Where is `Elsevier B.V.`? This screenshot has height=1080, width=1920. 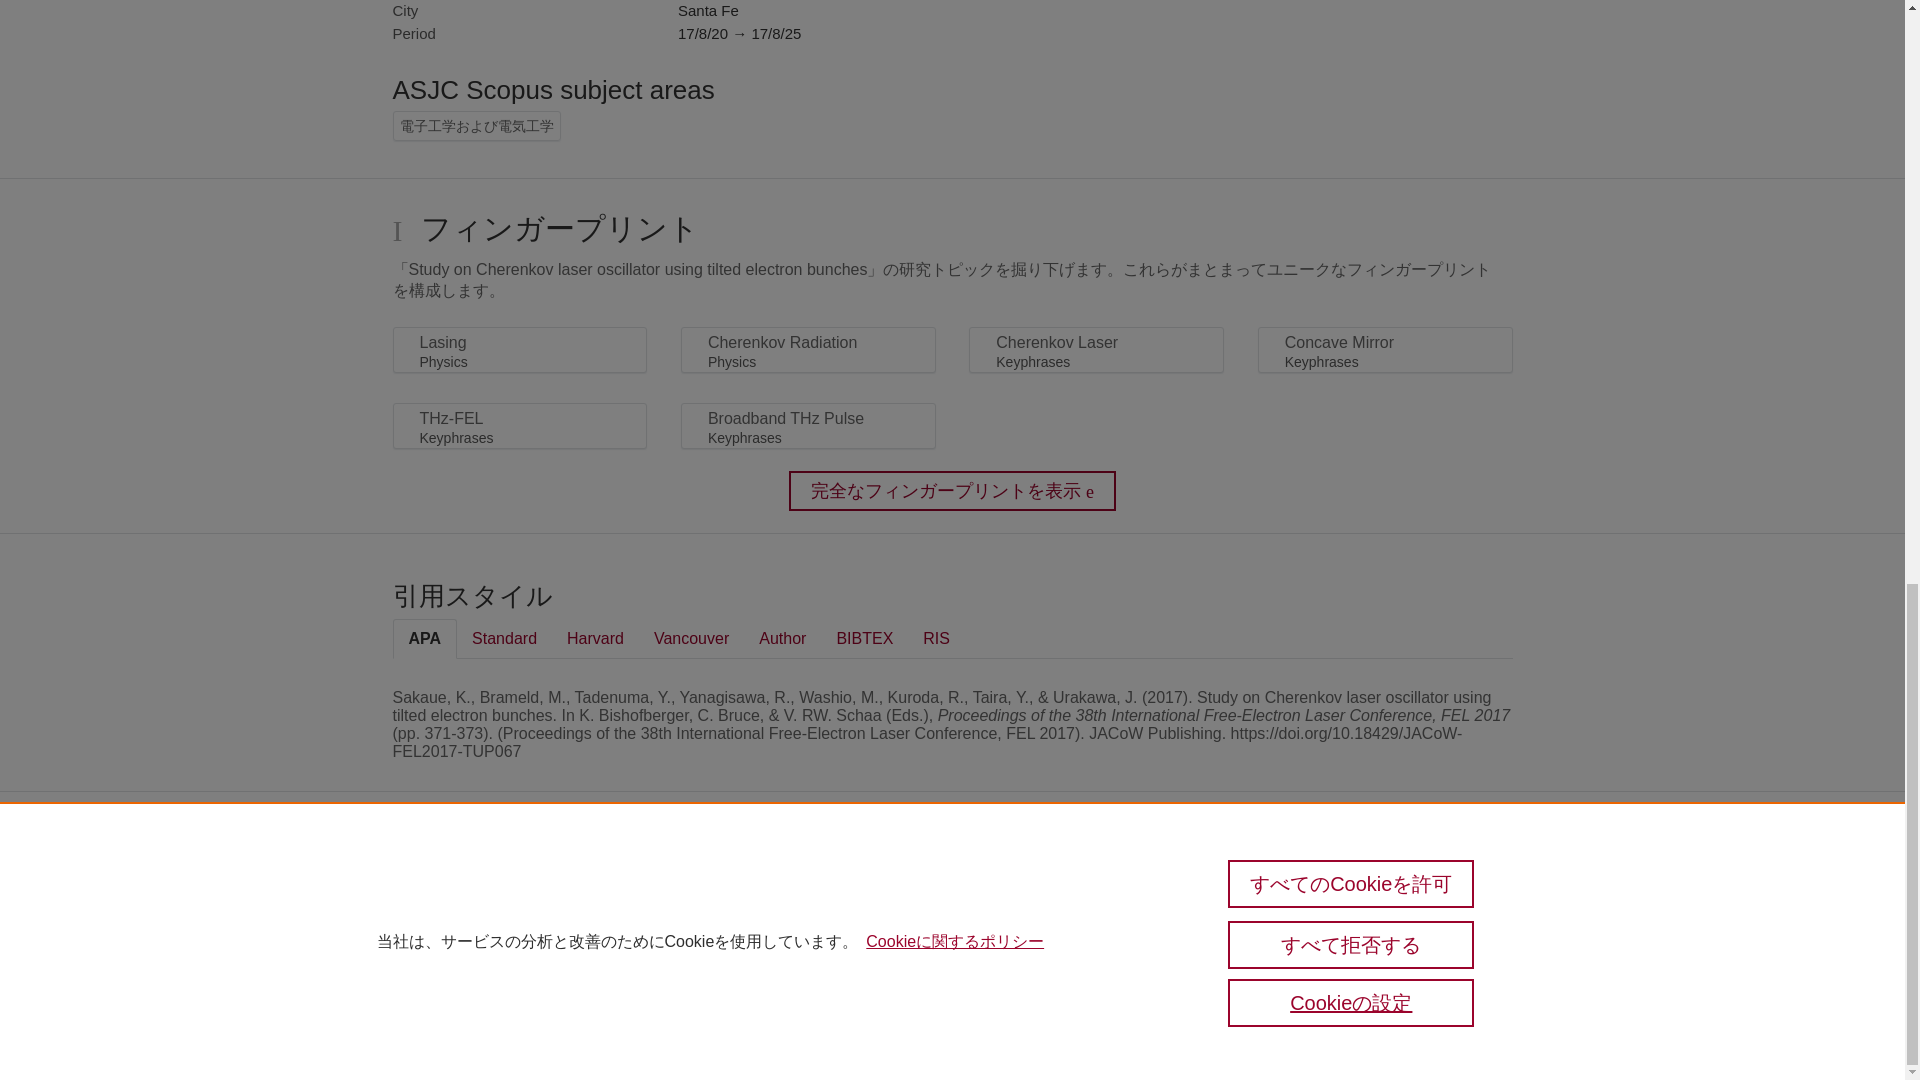
Elsevier B.V. is located at coordinates (720, 922).